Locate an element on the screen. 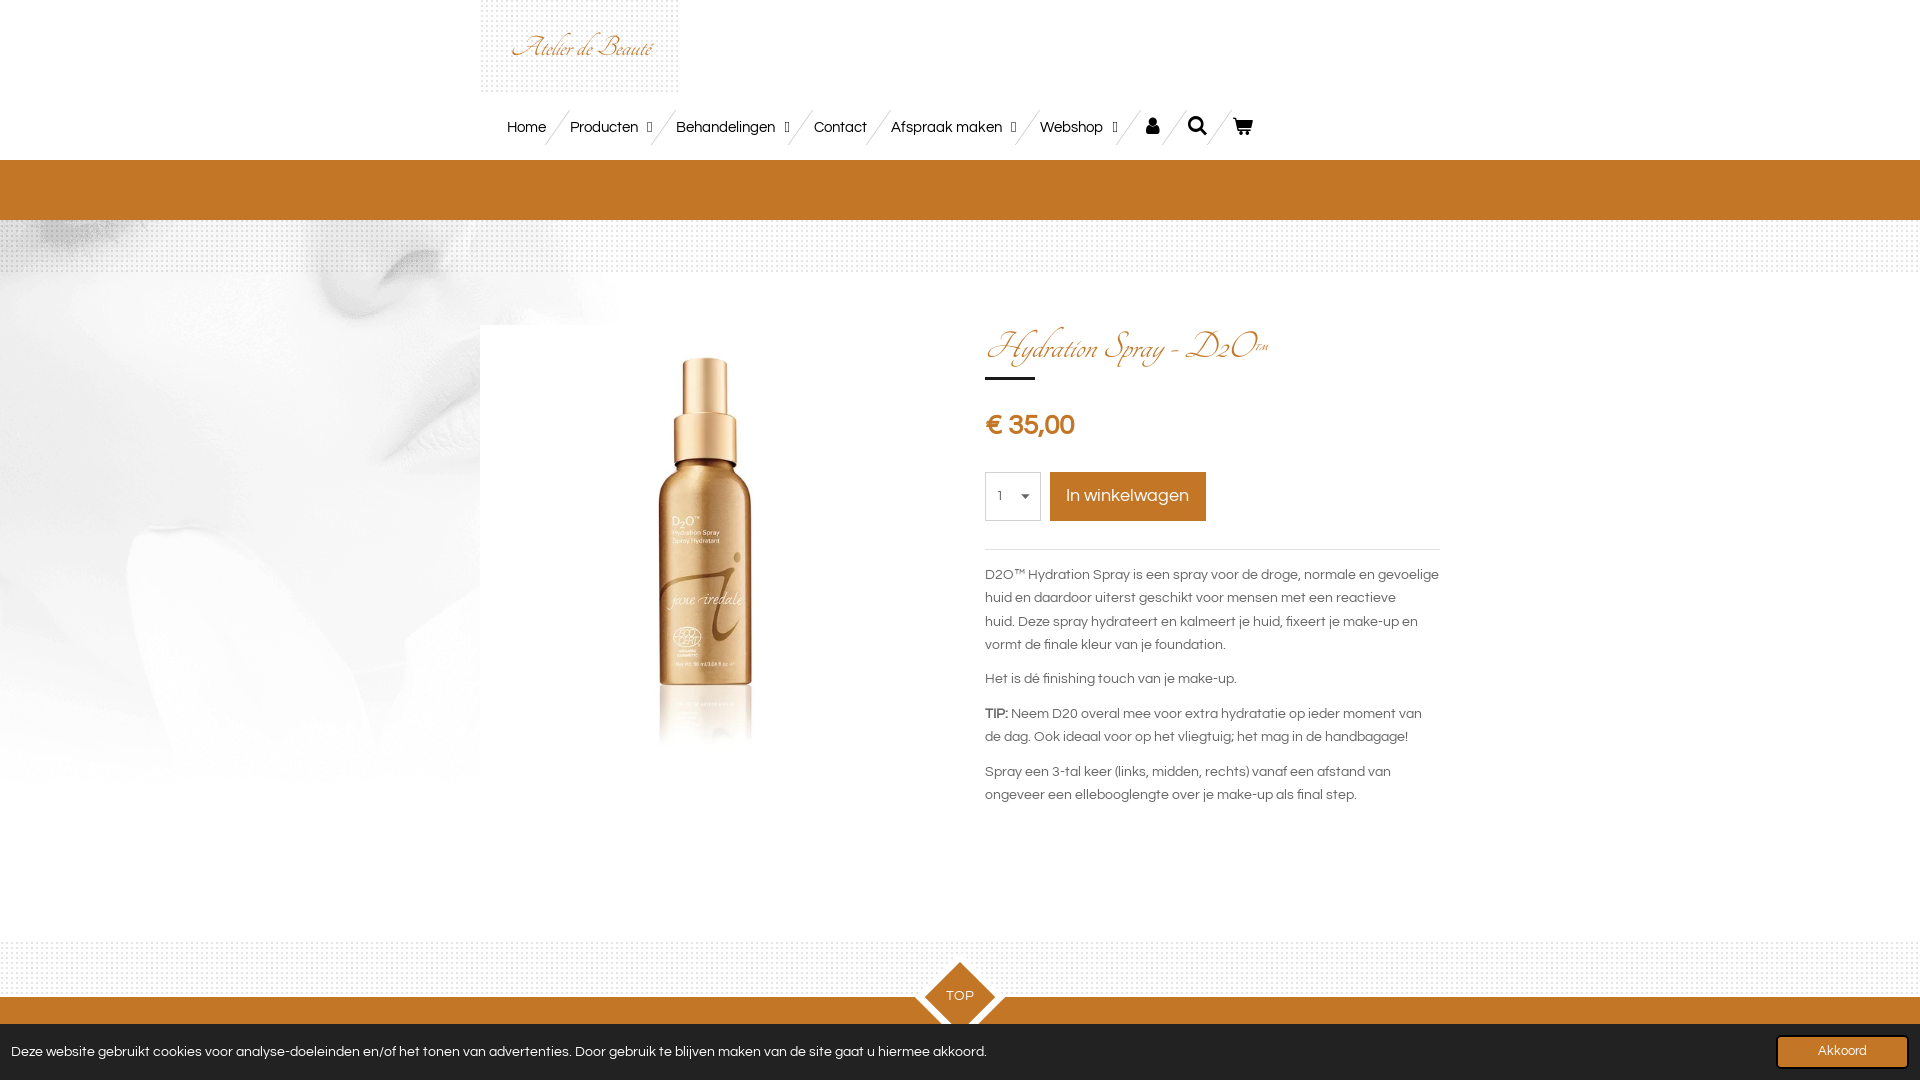 The height and width of the screenshot is (1080, 1920). Account is located at coordinates (1152, 128).